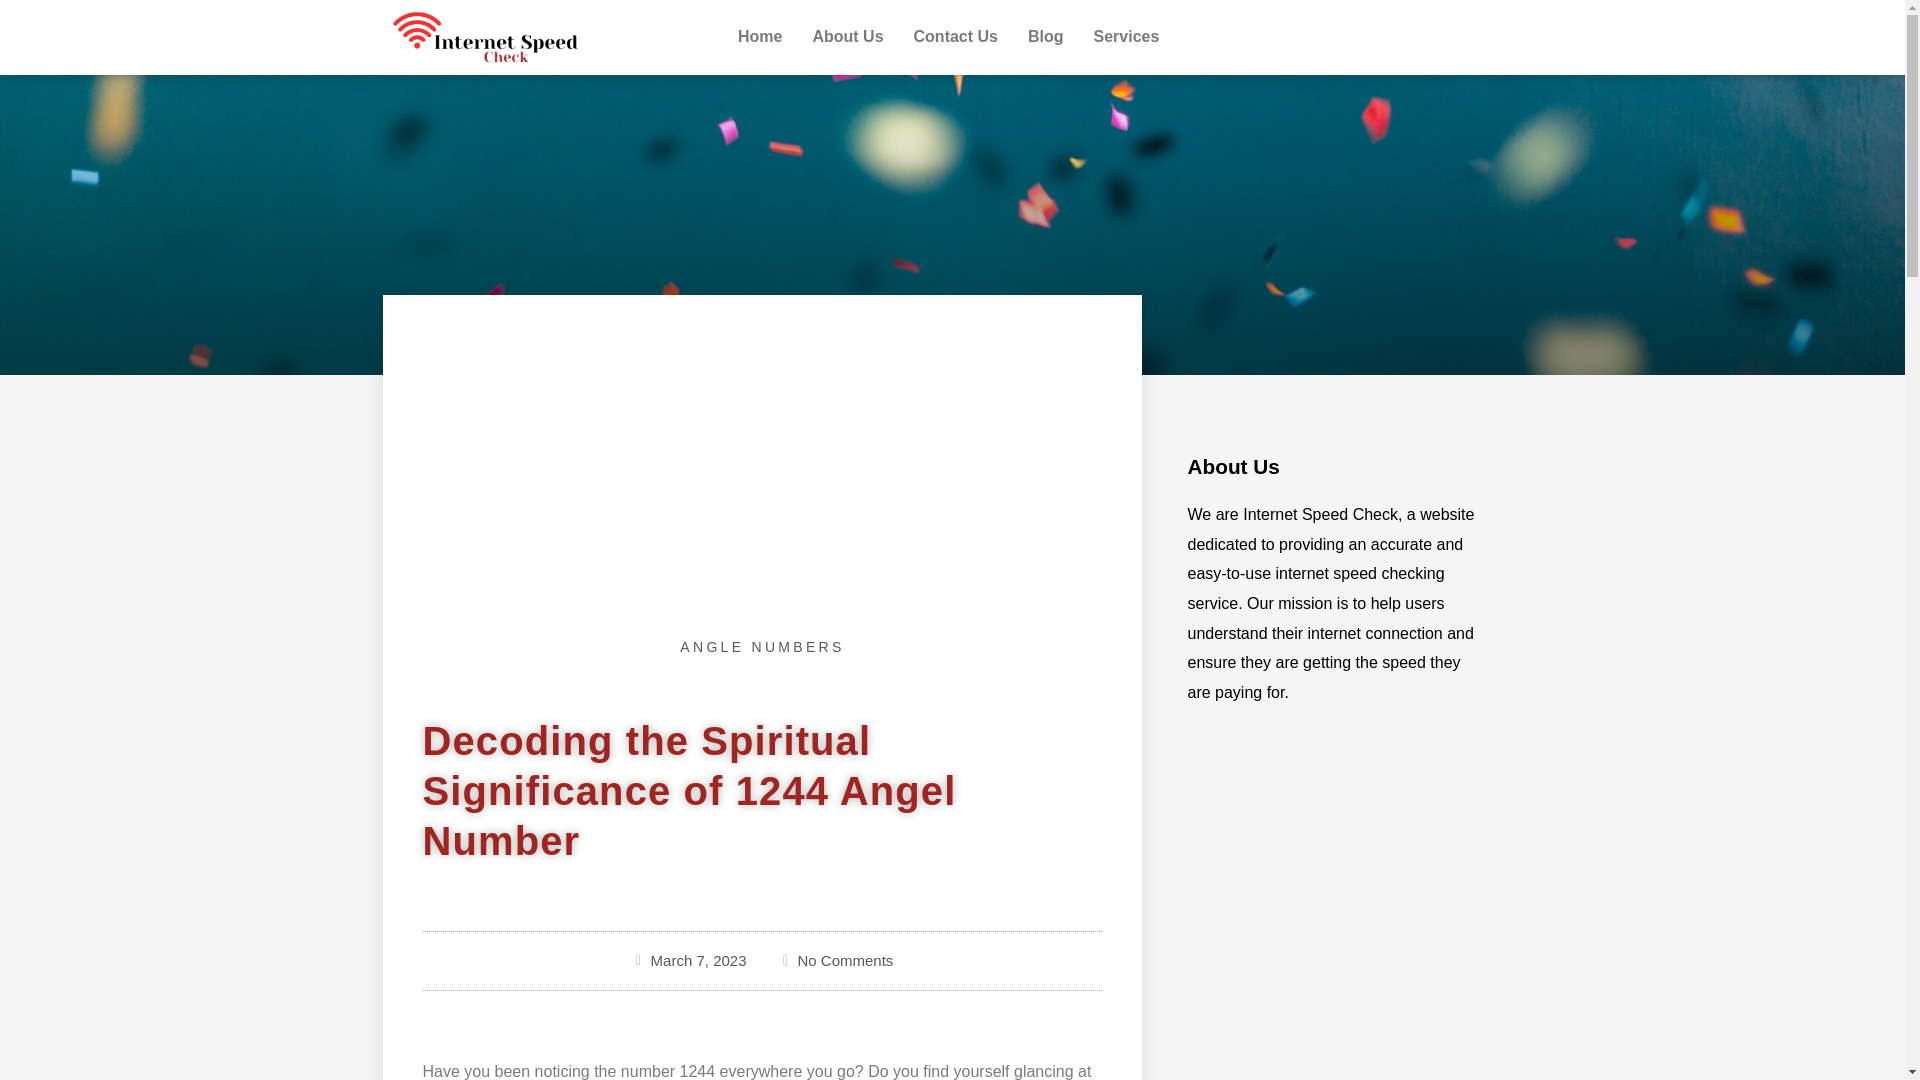 This screenshot has width=1920, height=1080. Describe the element at coordinates (847, 37) in the screenshot. I see `About Us` at that location.